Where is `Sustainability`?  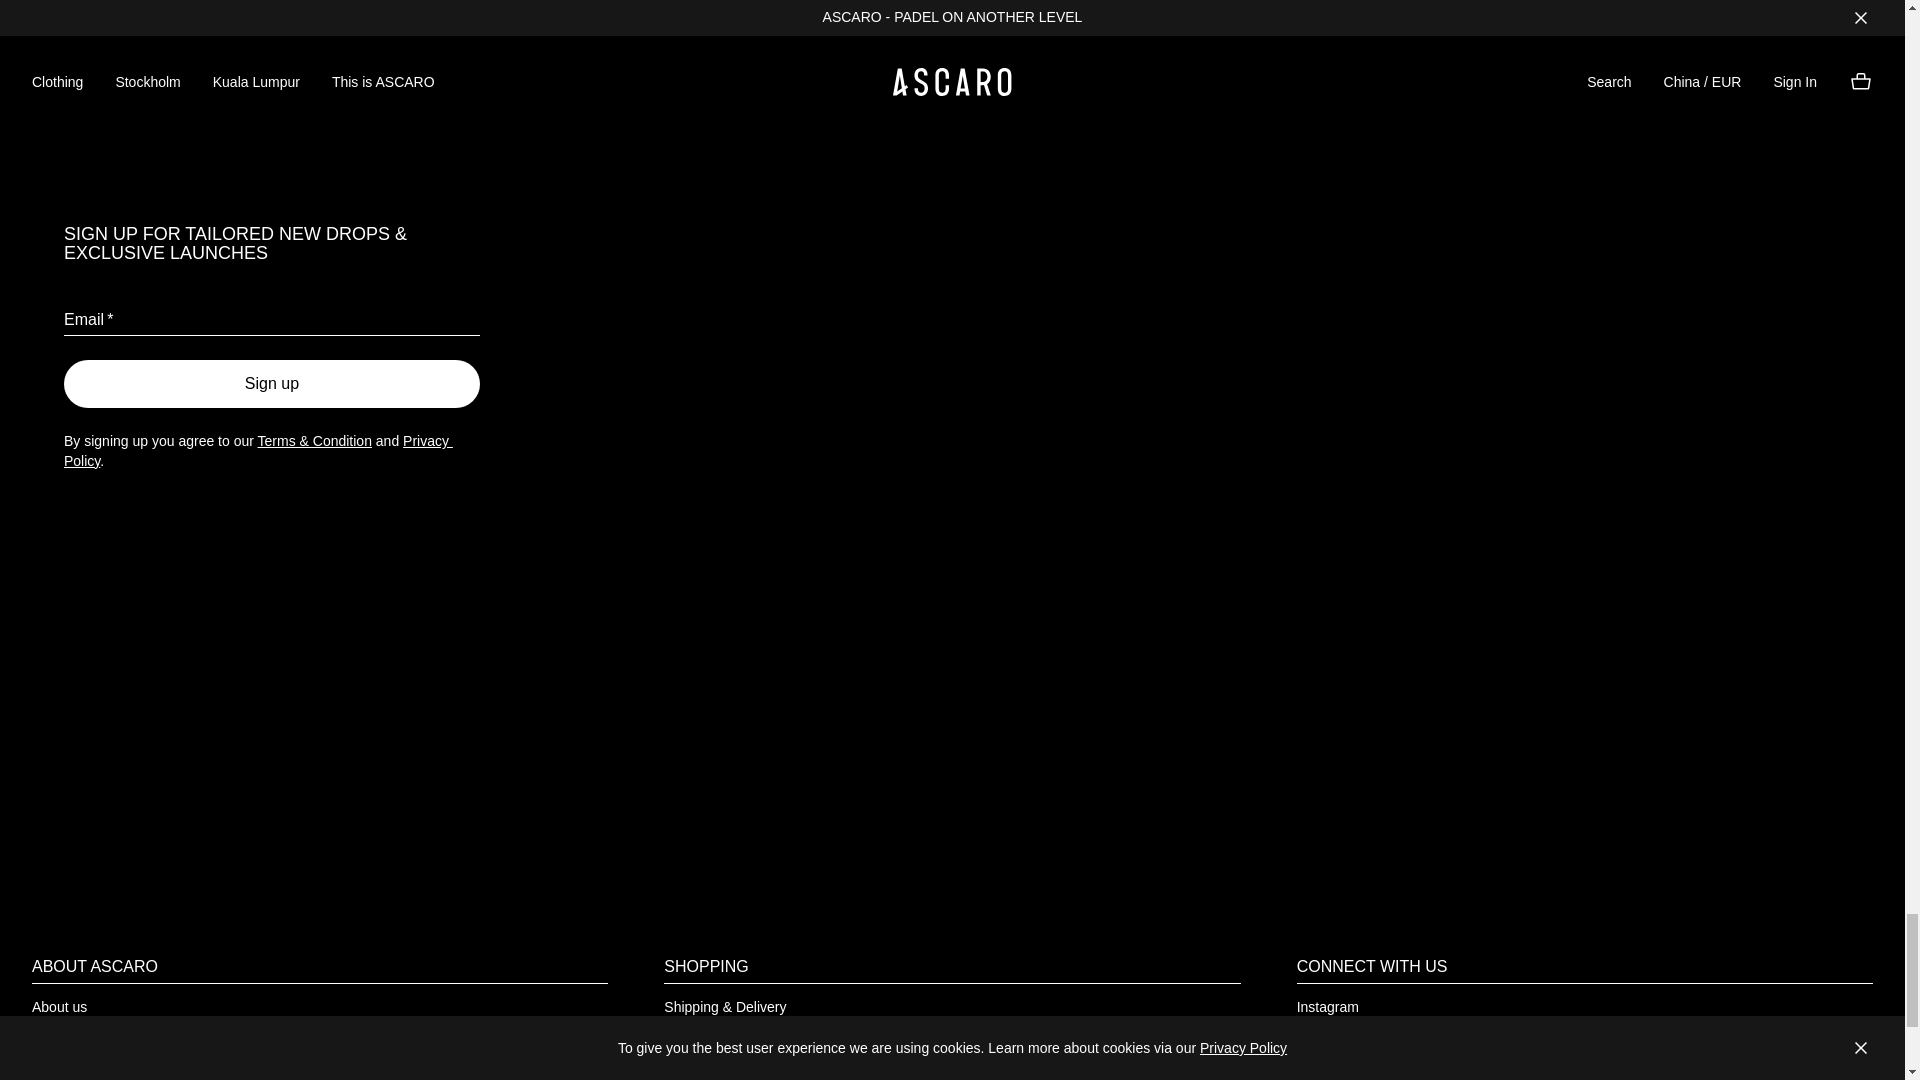
Sustainability is located at coordinates (74, 1036).